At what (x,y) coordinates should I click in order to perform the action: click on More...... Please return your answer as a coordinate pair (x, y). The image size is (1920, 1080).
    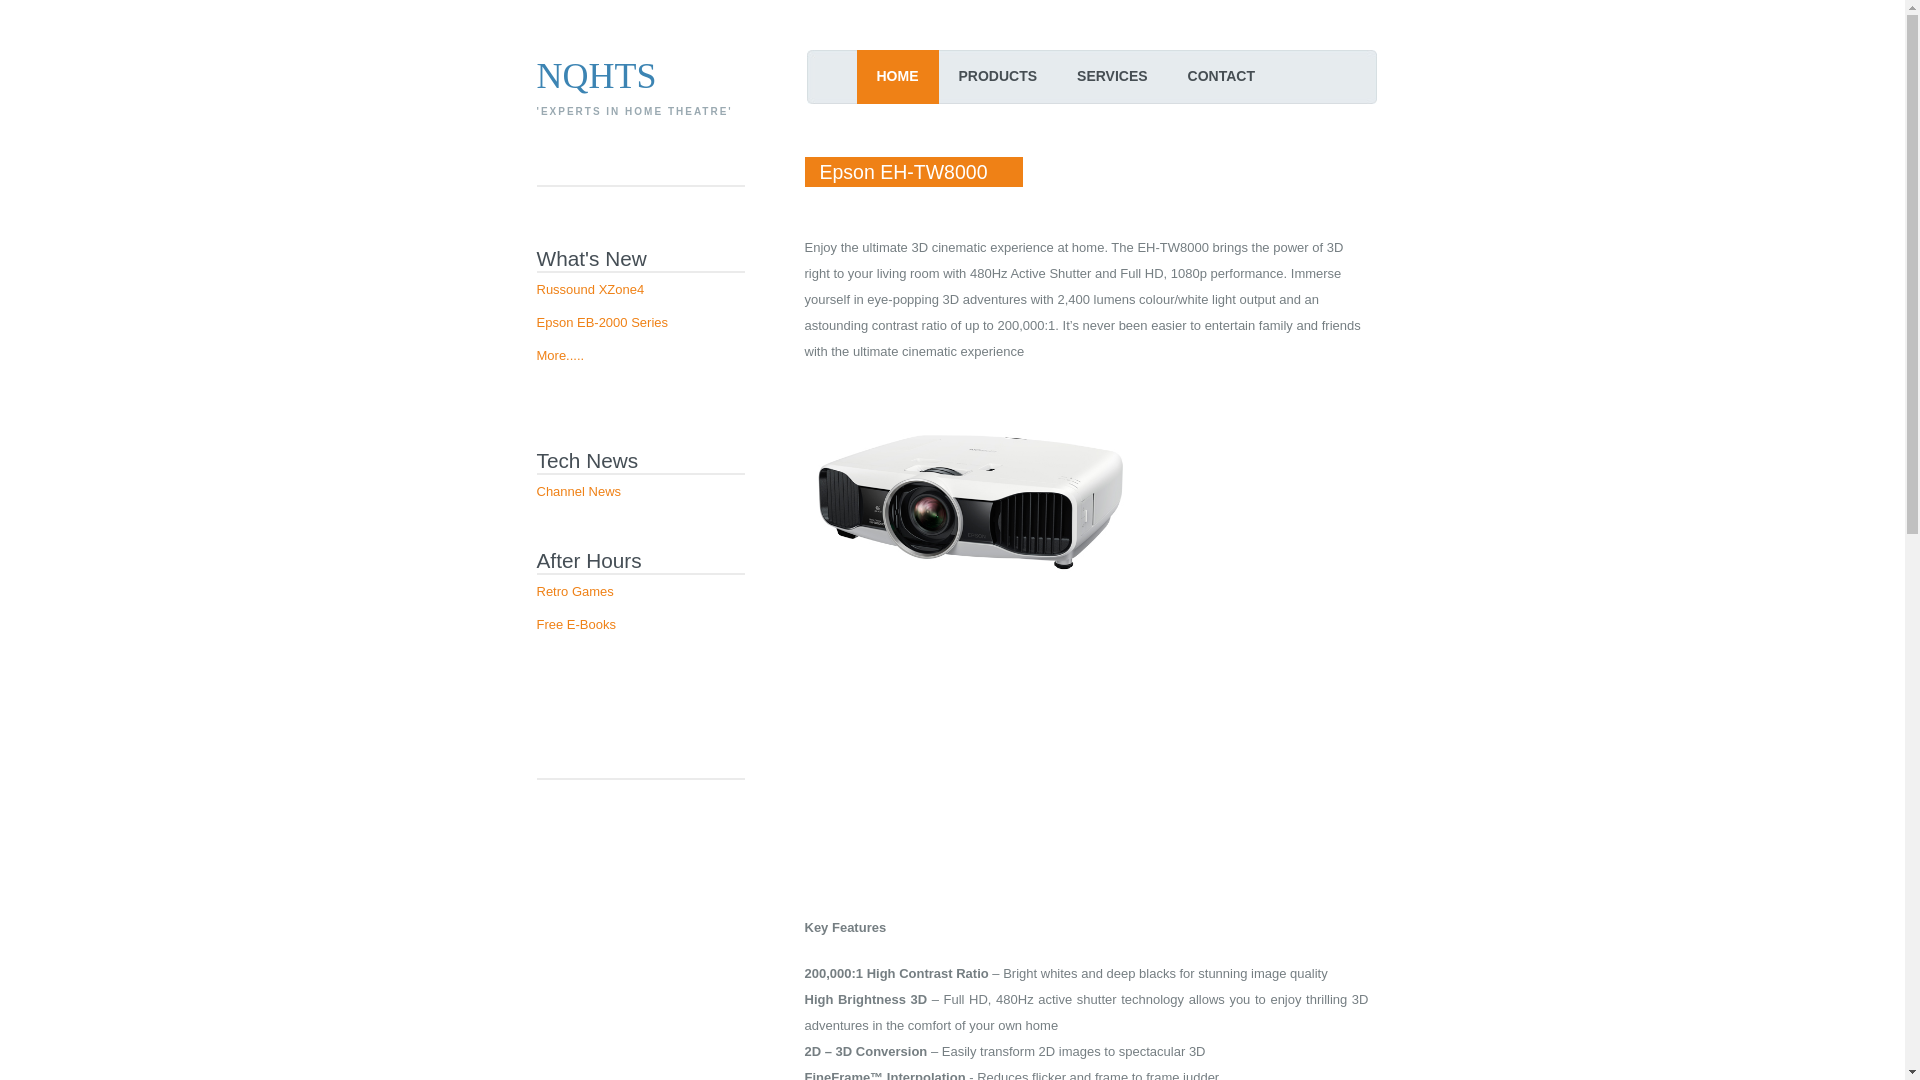
    Looking at the image, I should click on (560, 356).